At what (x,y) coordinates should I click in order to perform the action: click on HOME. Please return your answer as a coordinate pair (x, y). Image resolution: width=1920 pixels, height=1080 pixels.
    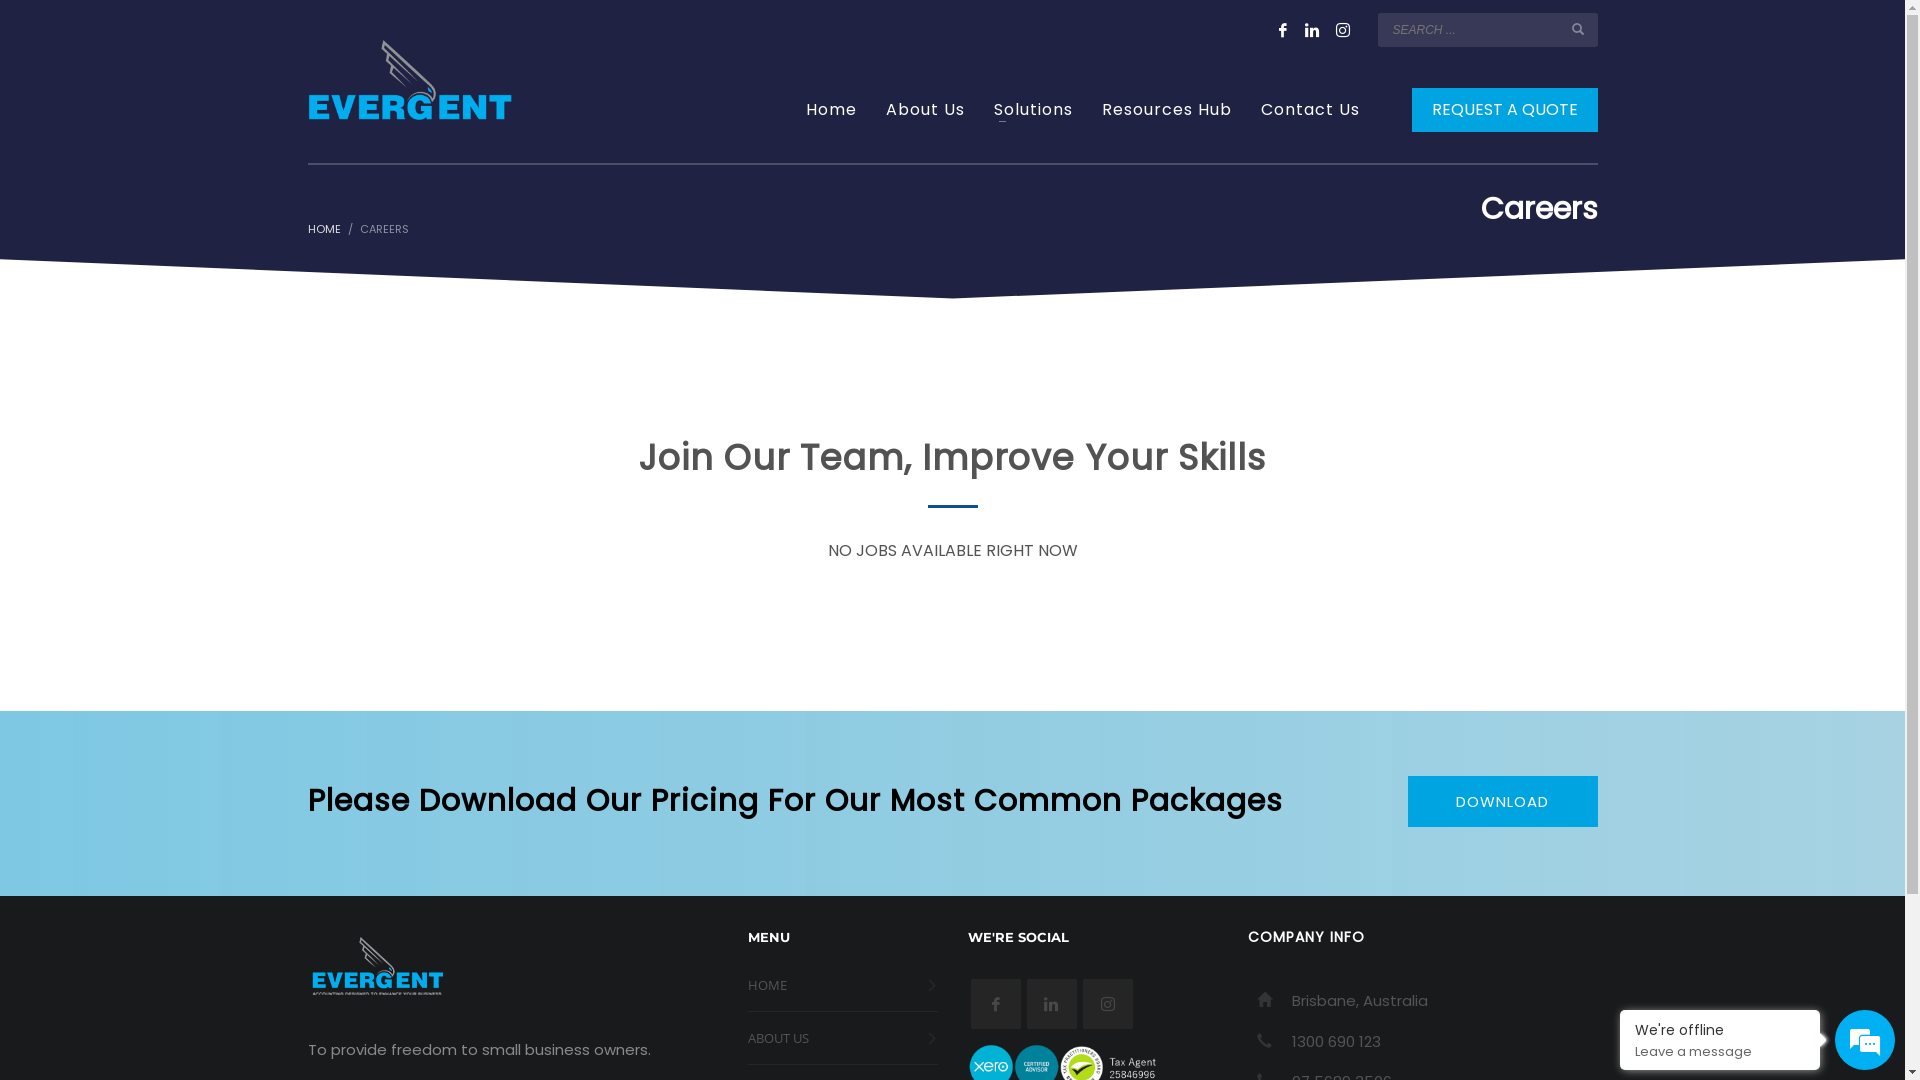
    Looking at the image, I should click on (324, 229).